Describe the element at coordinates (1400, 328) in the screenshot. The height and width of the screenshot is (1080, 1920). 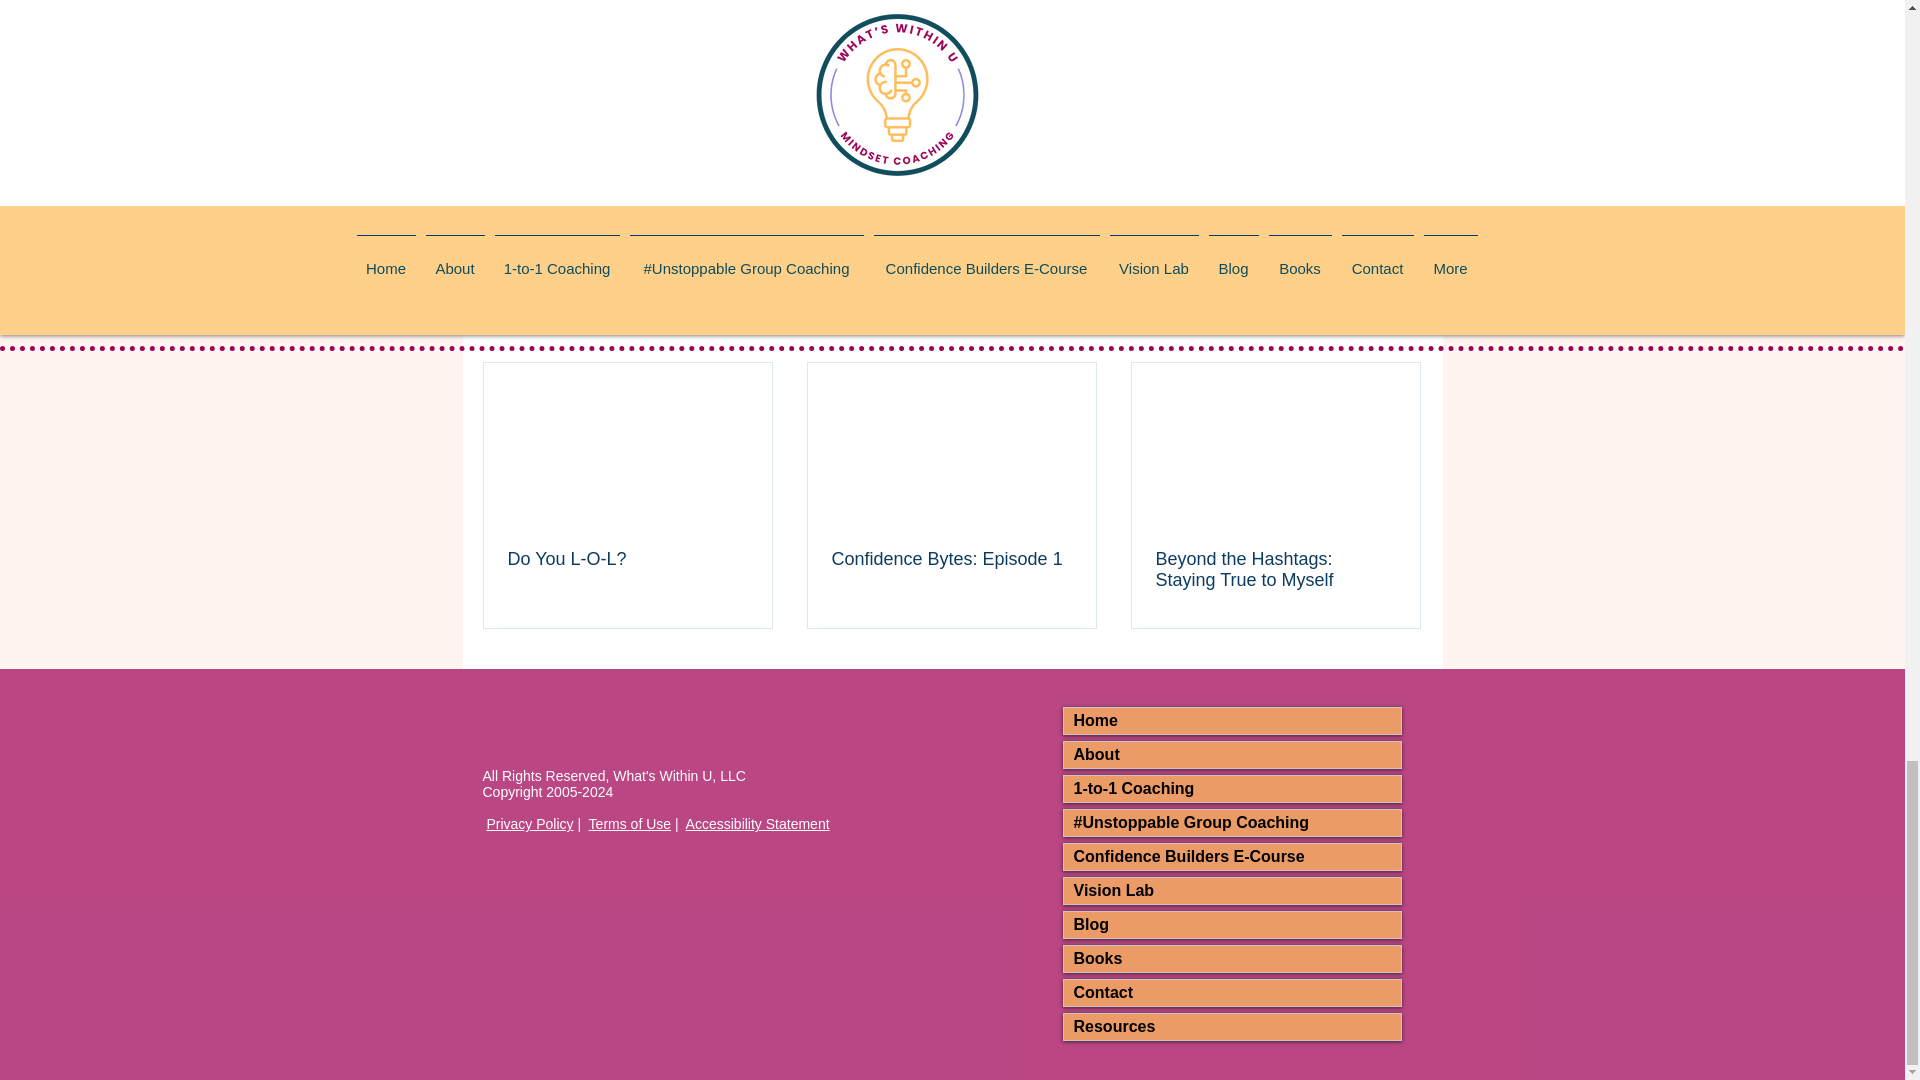
I see `See All` at that location.